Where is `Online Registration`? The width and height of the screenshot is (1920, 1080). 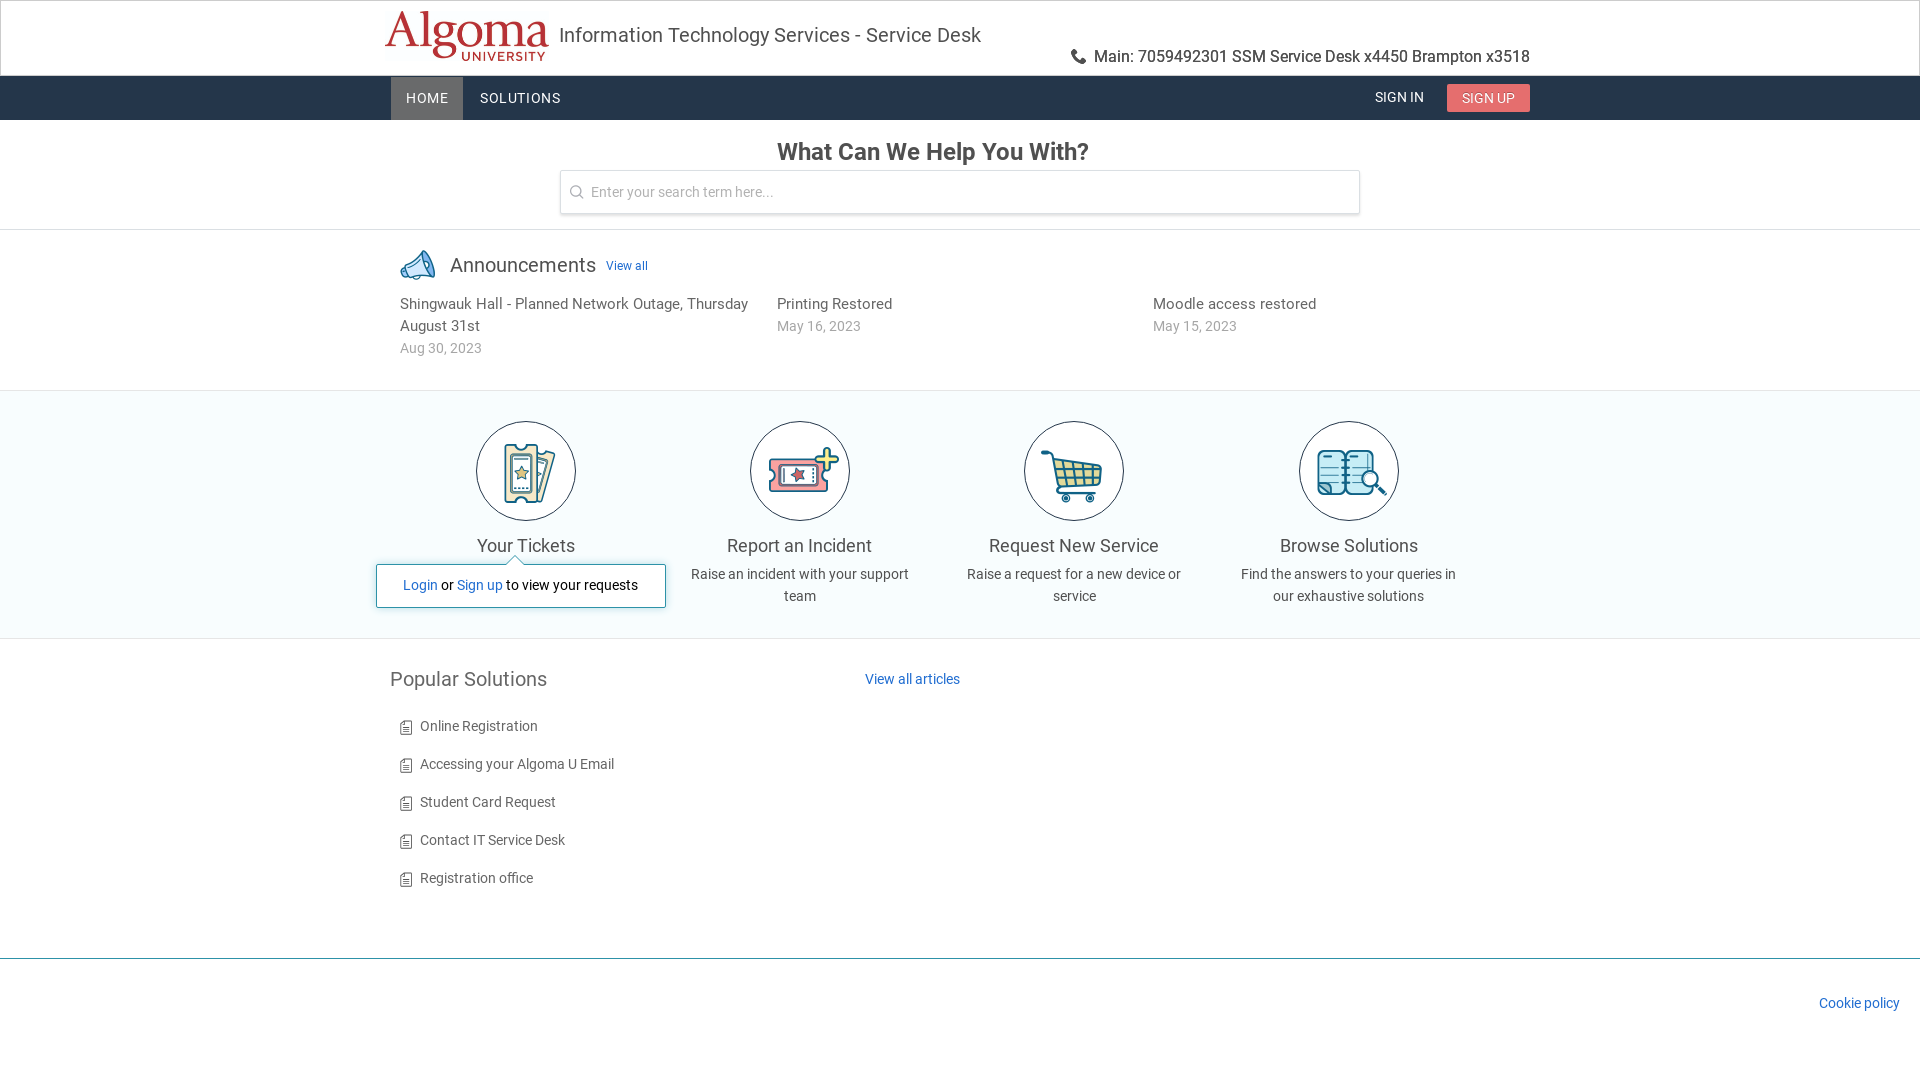 Online Registration is located at coordinates (479, 726).